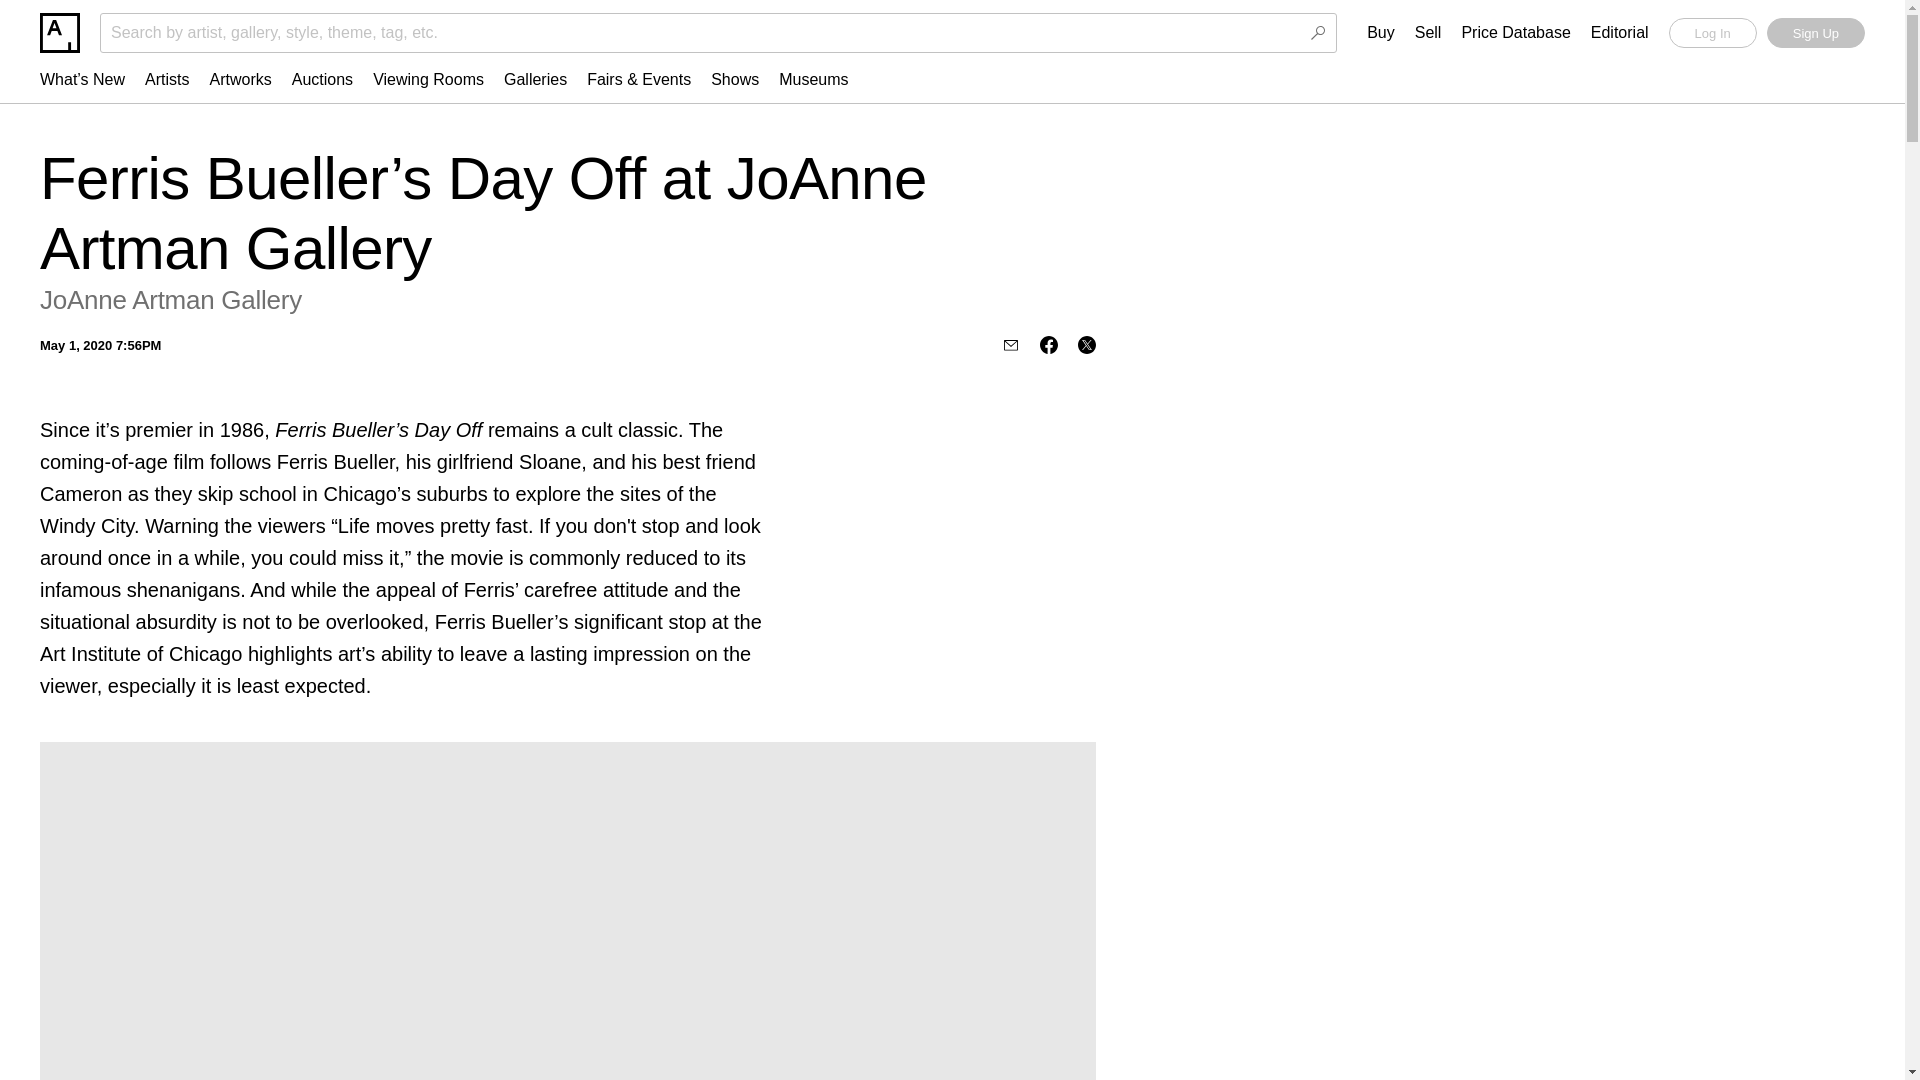 This screenshot has width=1920, height=1080. What do you see at coordinates (166, 79) in the screenshot?
I see `Artists` at bounding box center [166, 79].